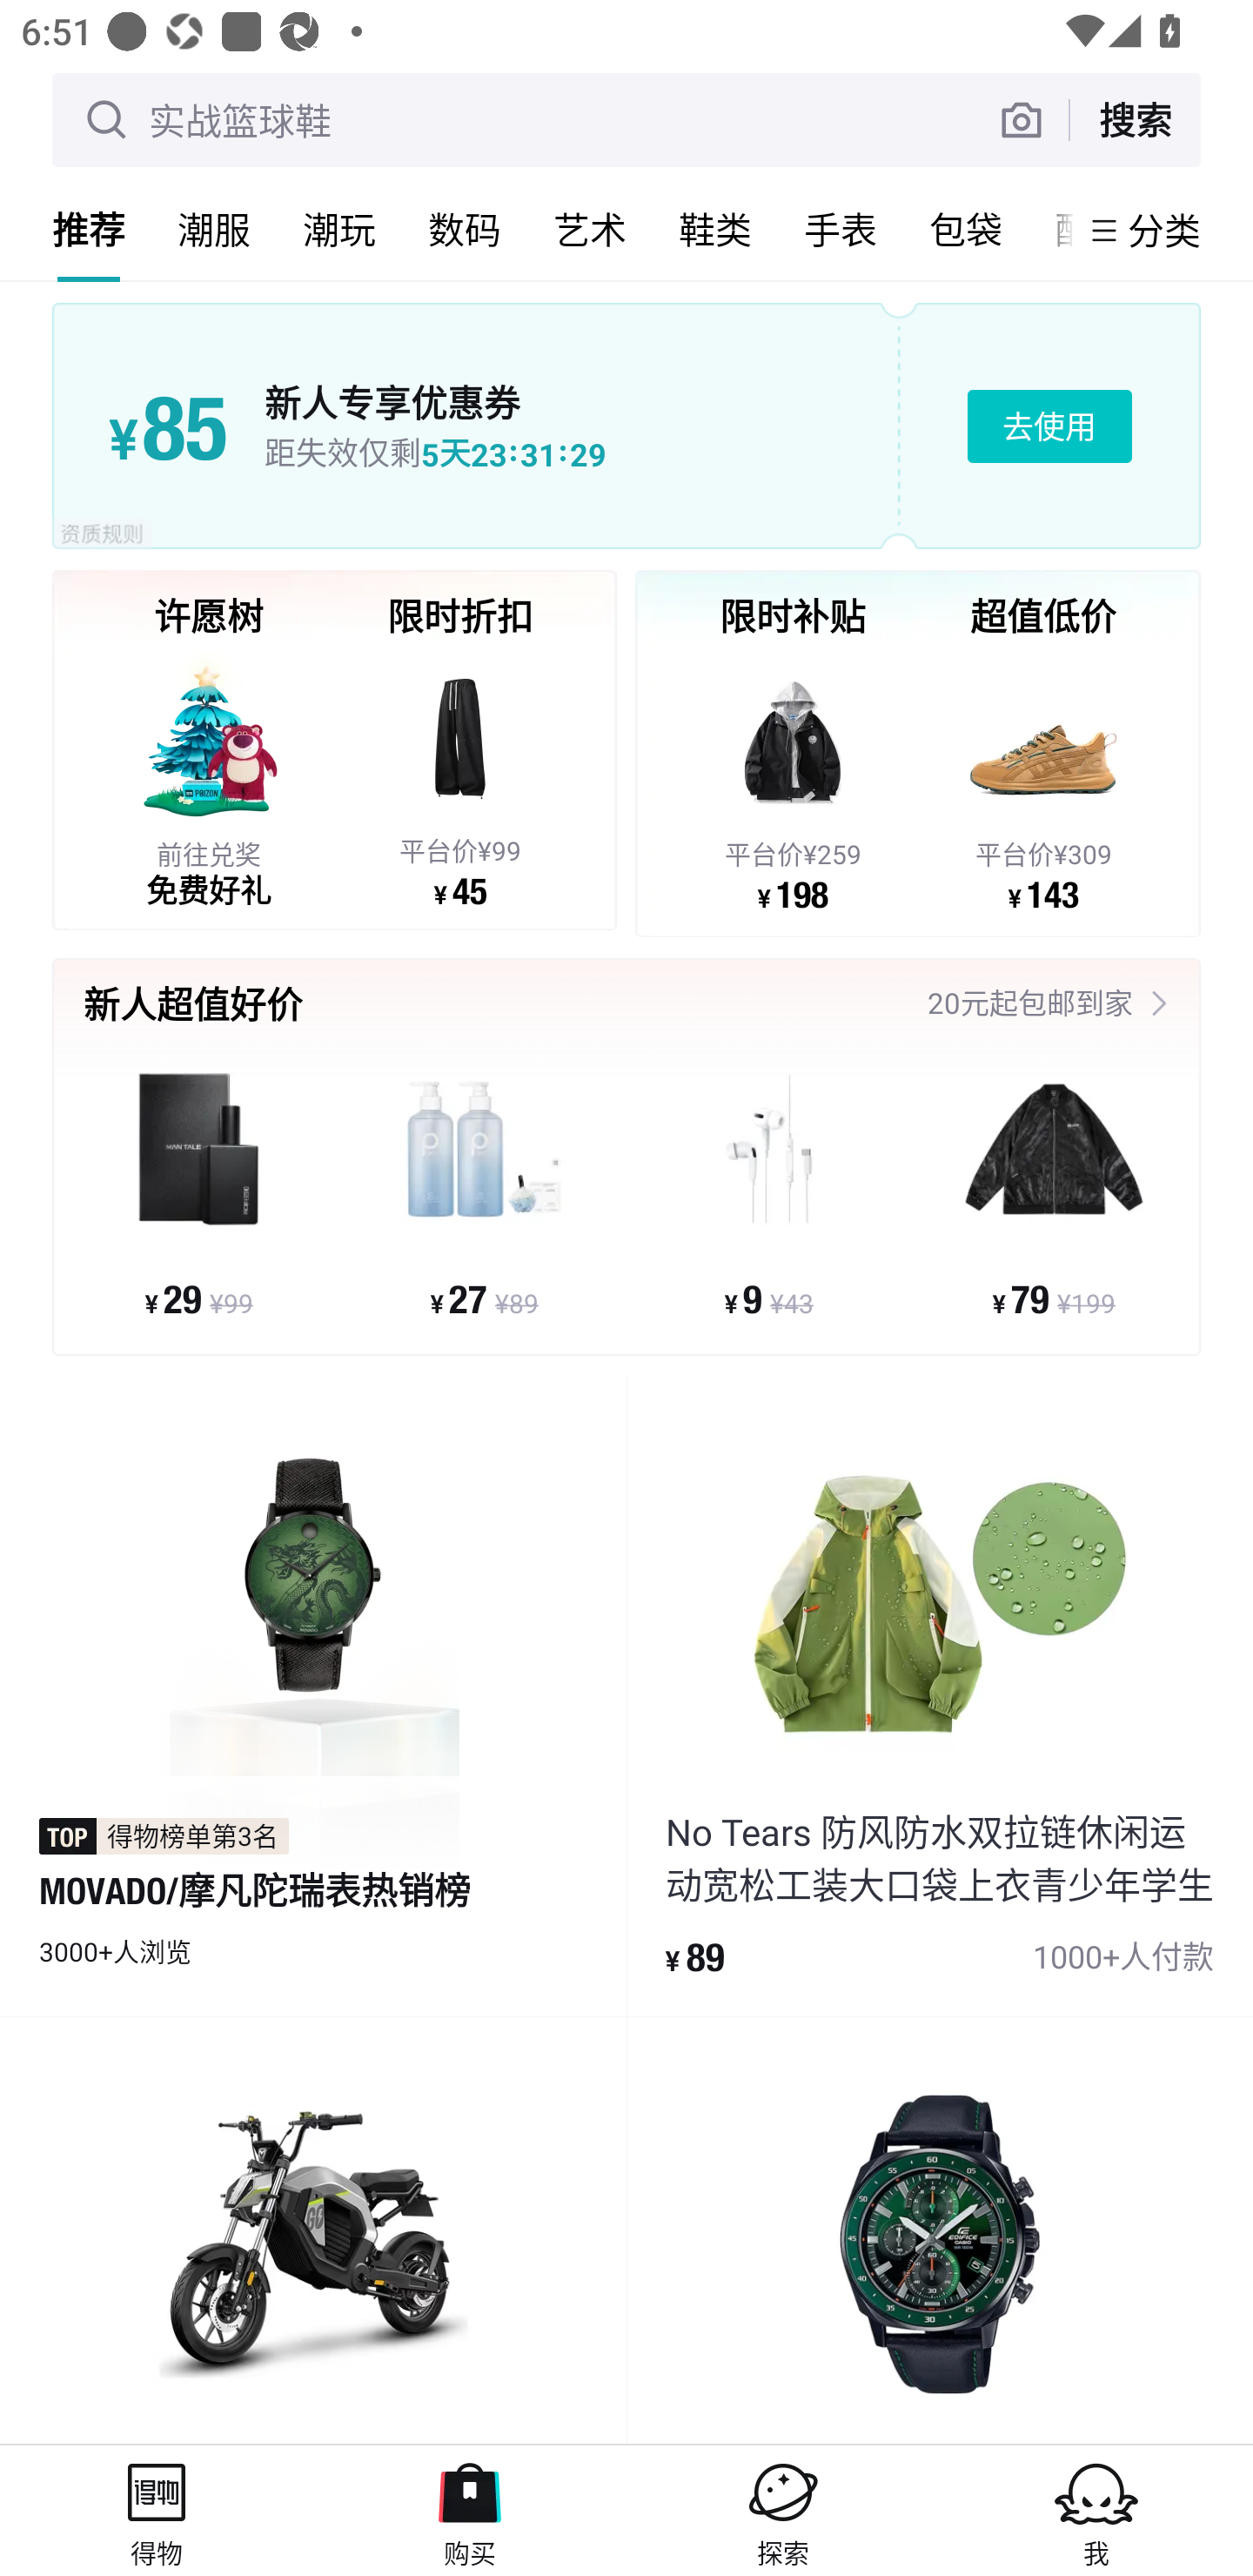  I want to click on 潮服, so click(214, 229).